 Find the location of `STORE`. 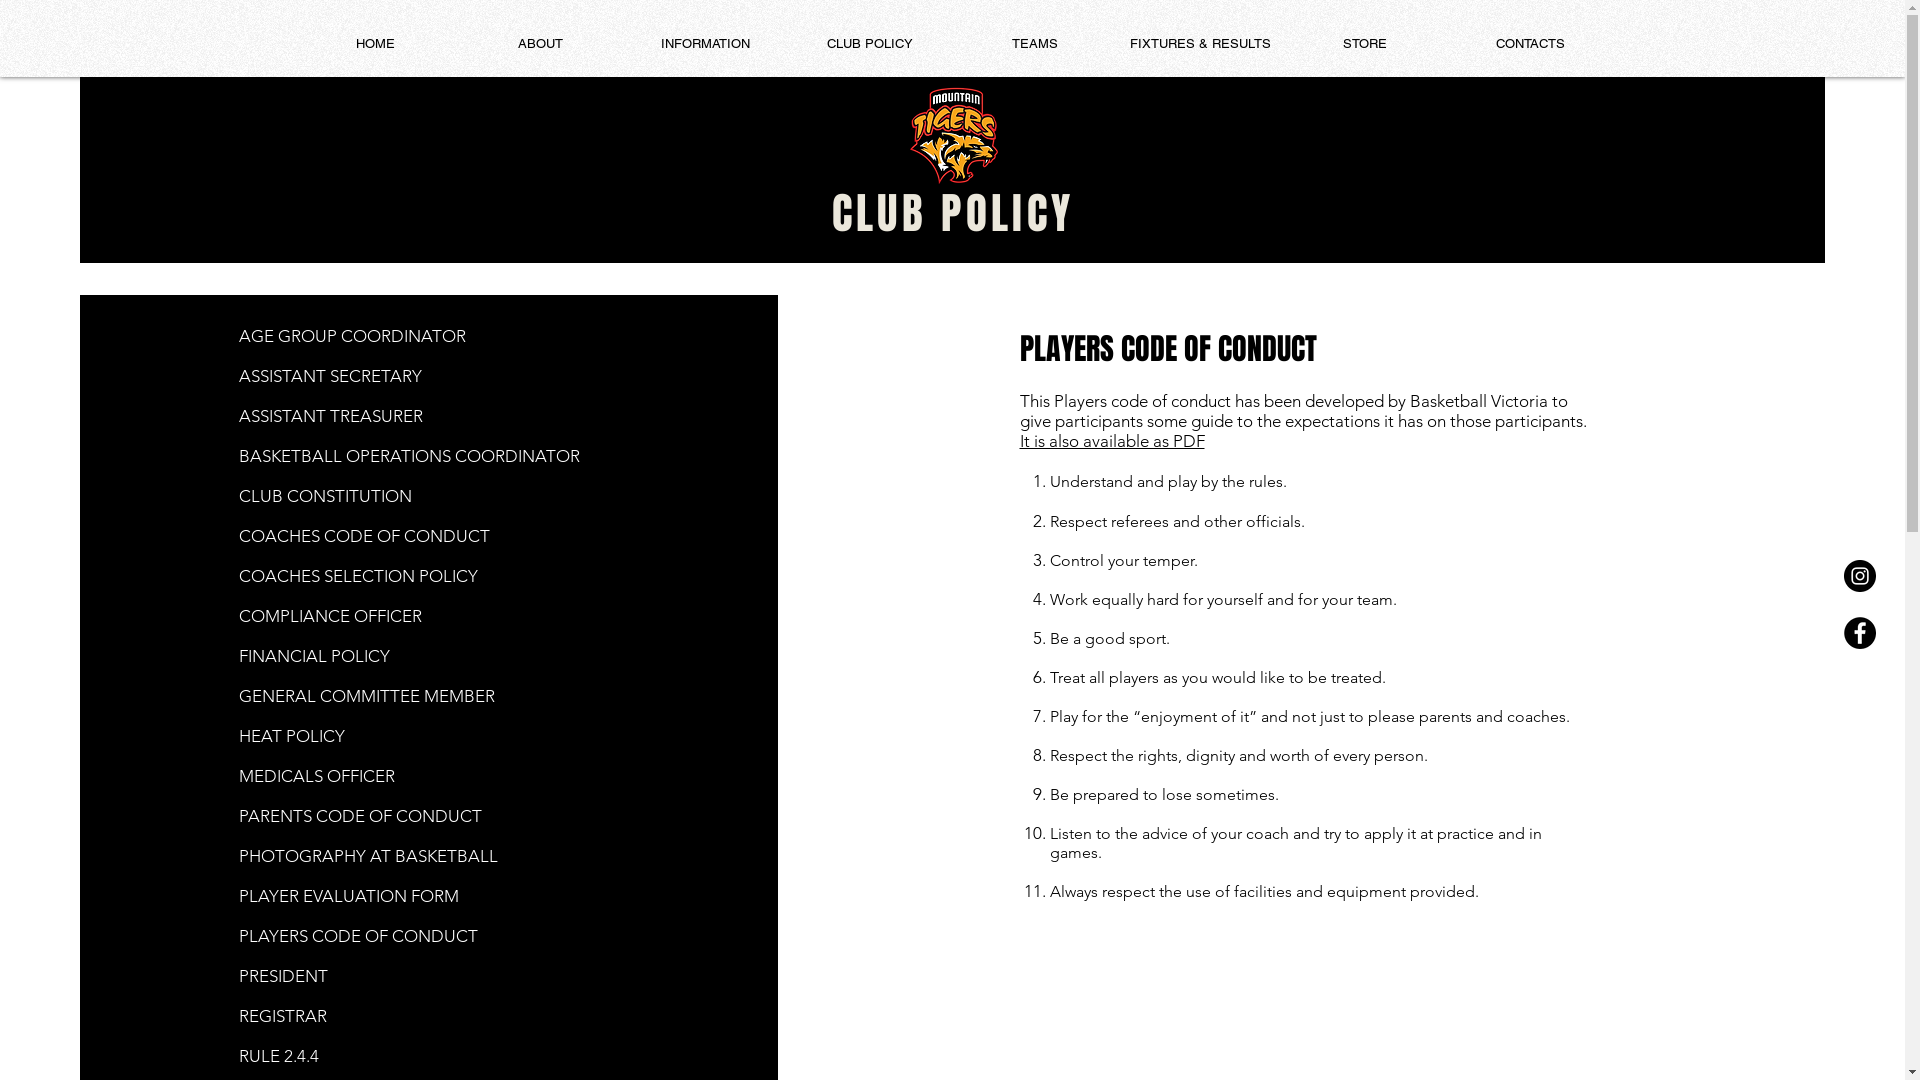

STORE is located at coordinates (1364, 44).